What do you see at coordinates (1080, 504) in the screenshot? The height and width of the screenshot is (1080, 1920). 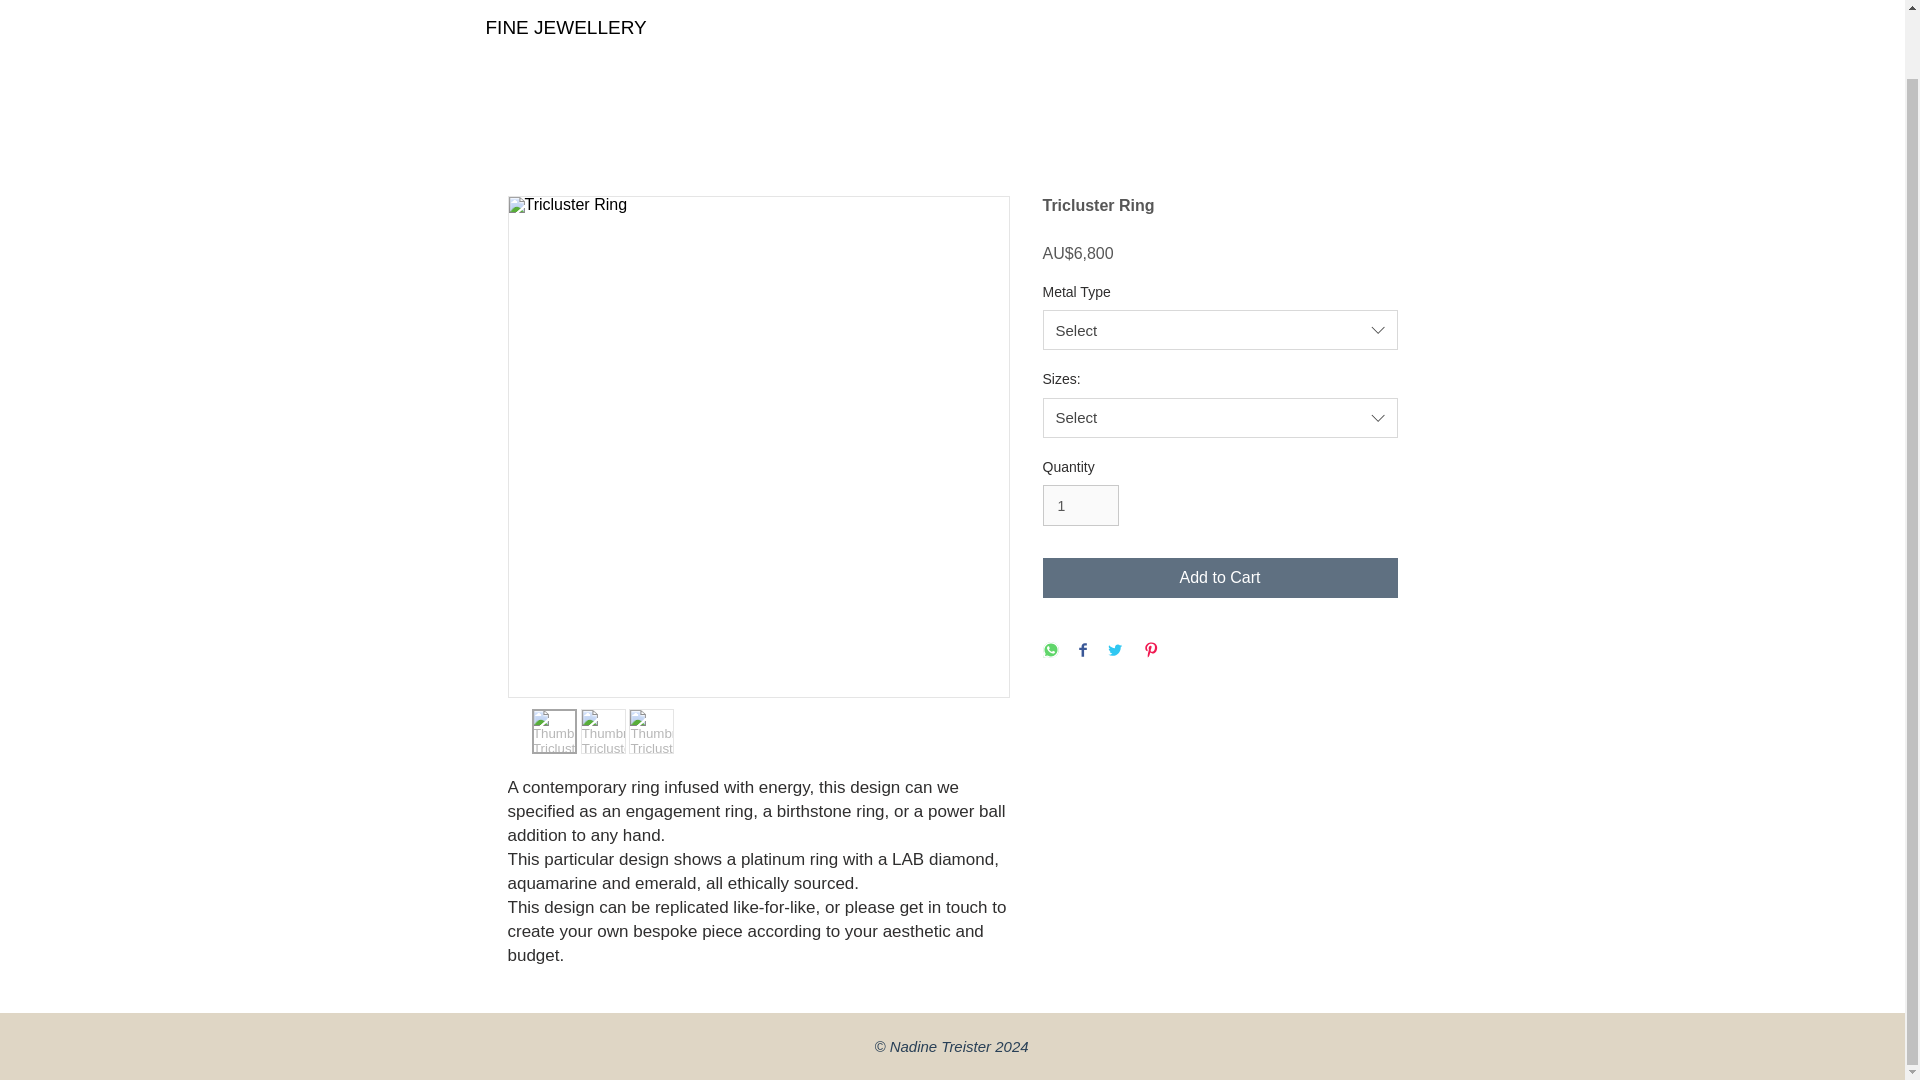 I see `1` at bounding box center [1080, 504].